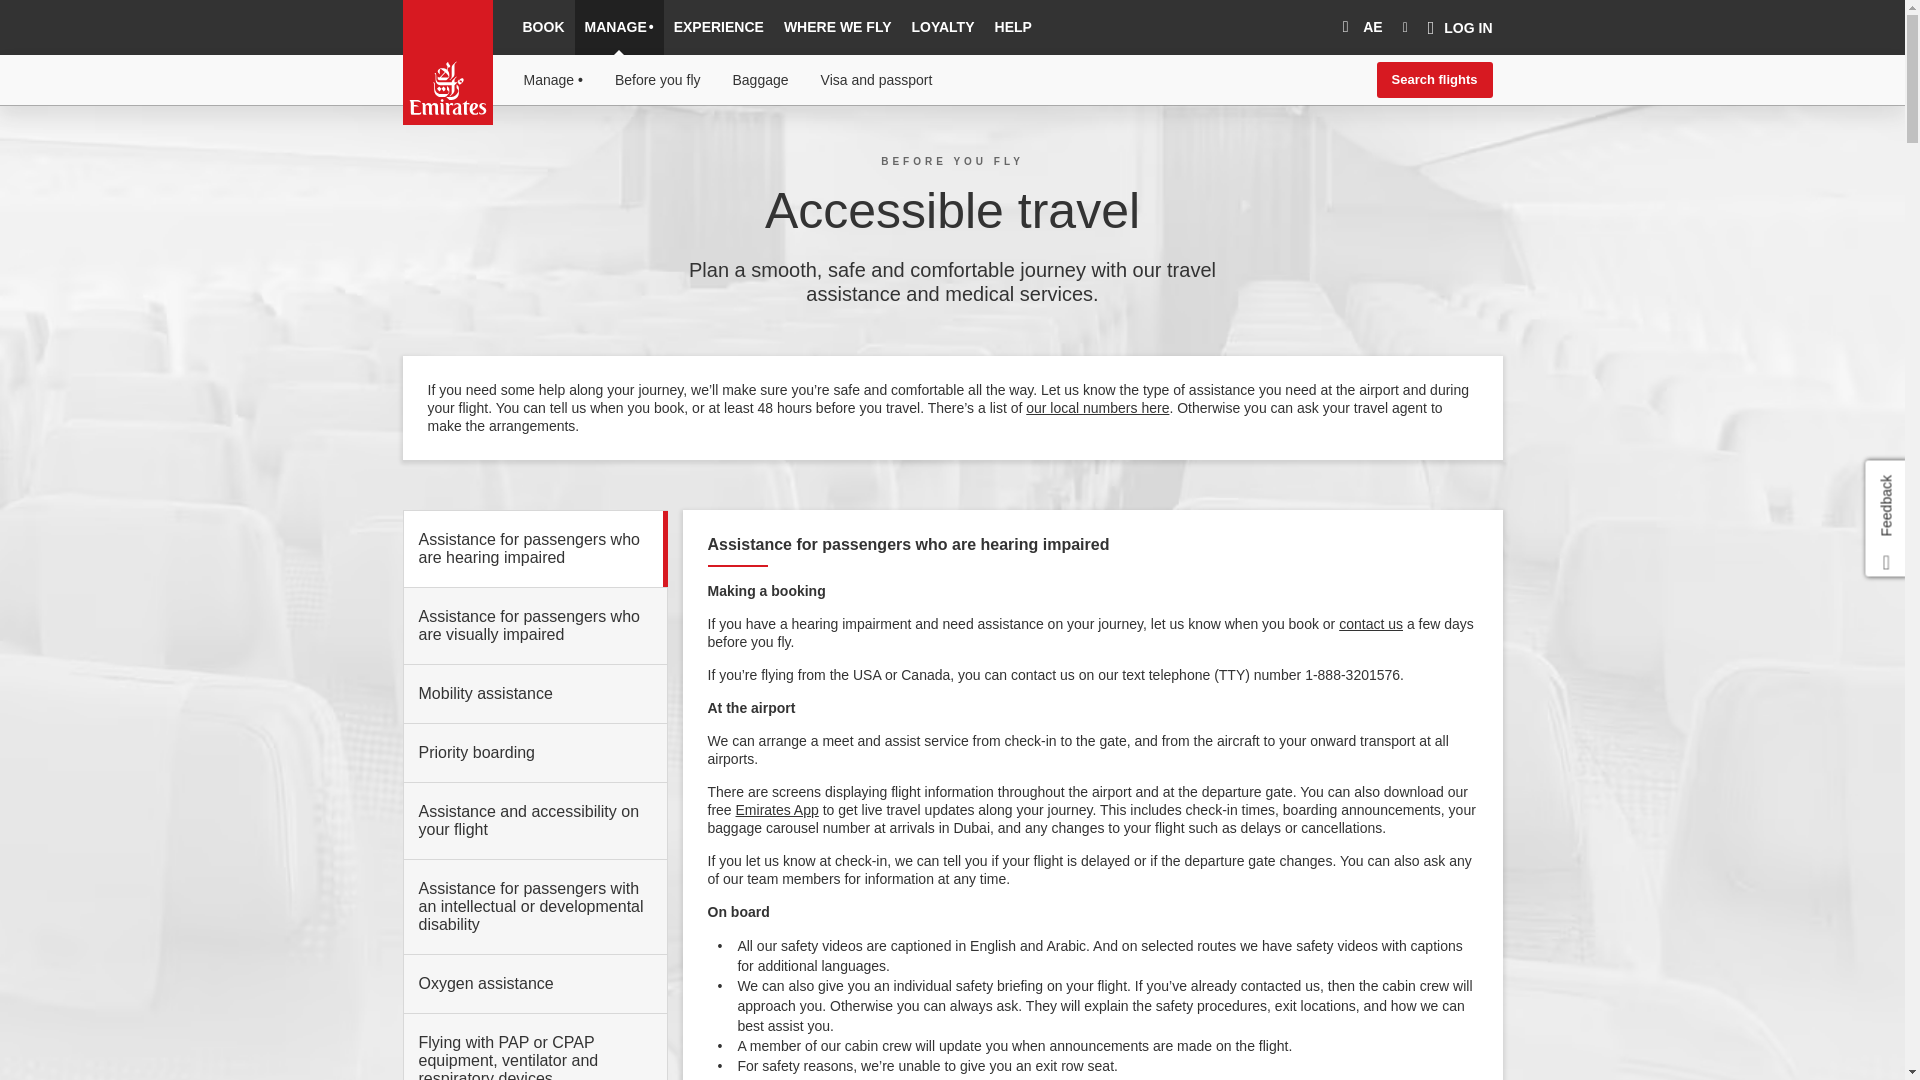 This screenshot has width=1920, height=1080. Describe the element at coordinates (1370, 623) in the screenshot. I see `Local Emirates offices` at that location.